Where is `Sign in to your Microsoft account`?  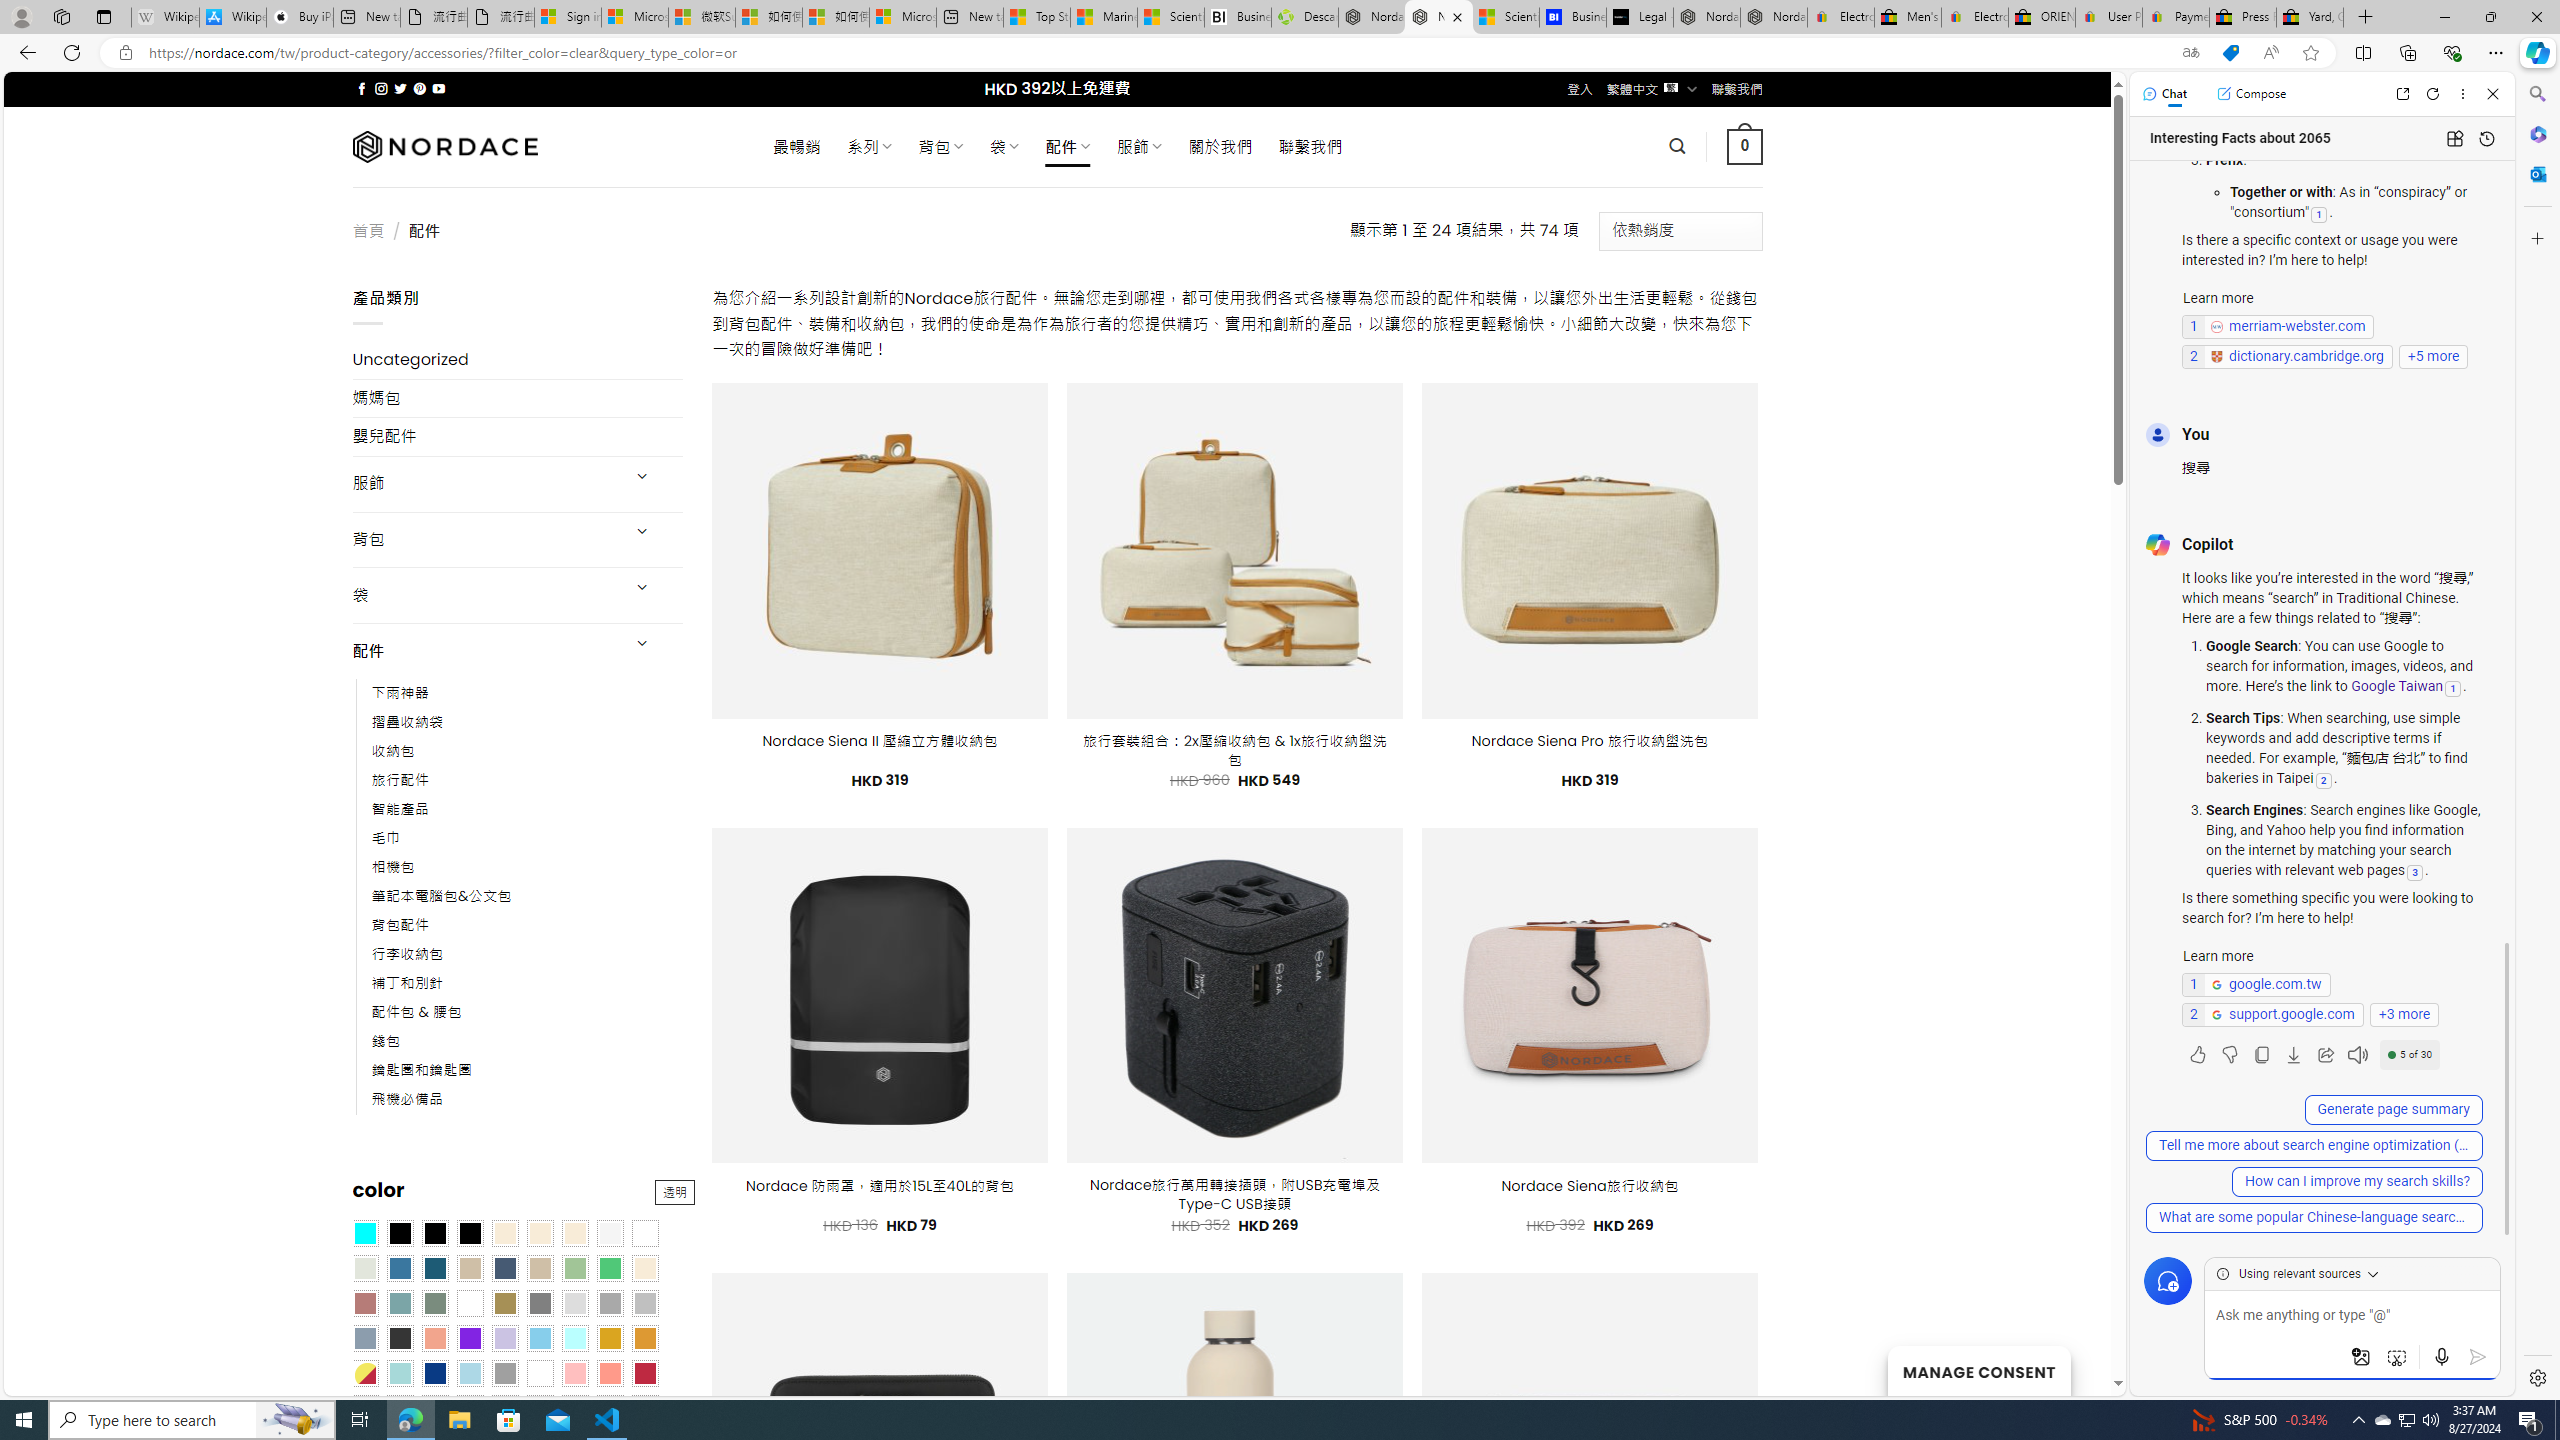 Sign in to your Microsoft account is located at coordinates (566, 17).